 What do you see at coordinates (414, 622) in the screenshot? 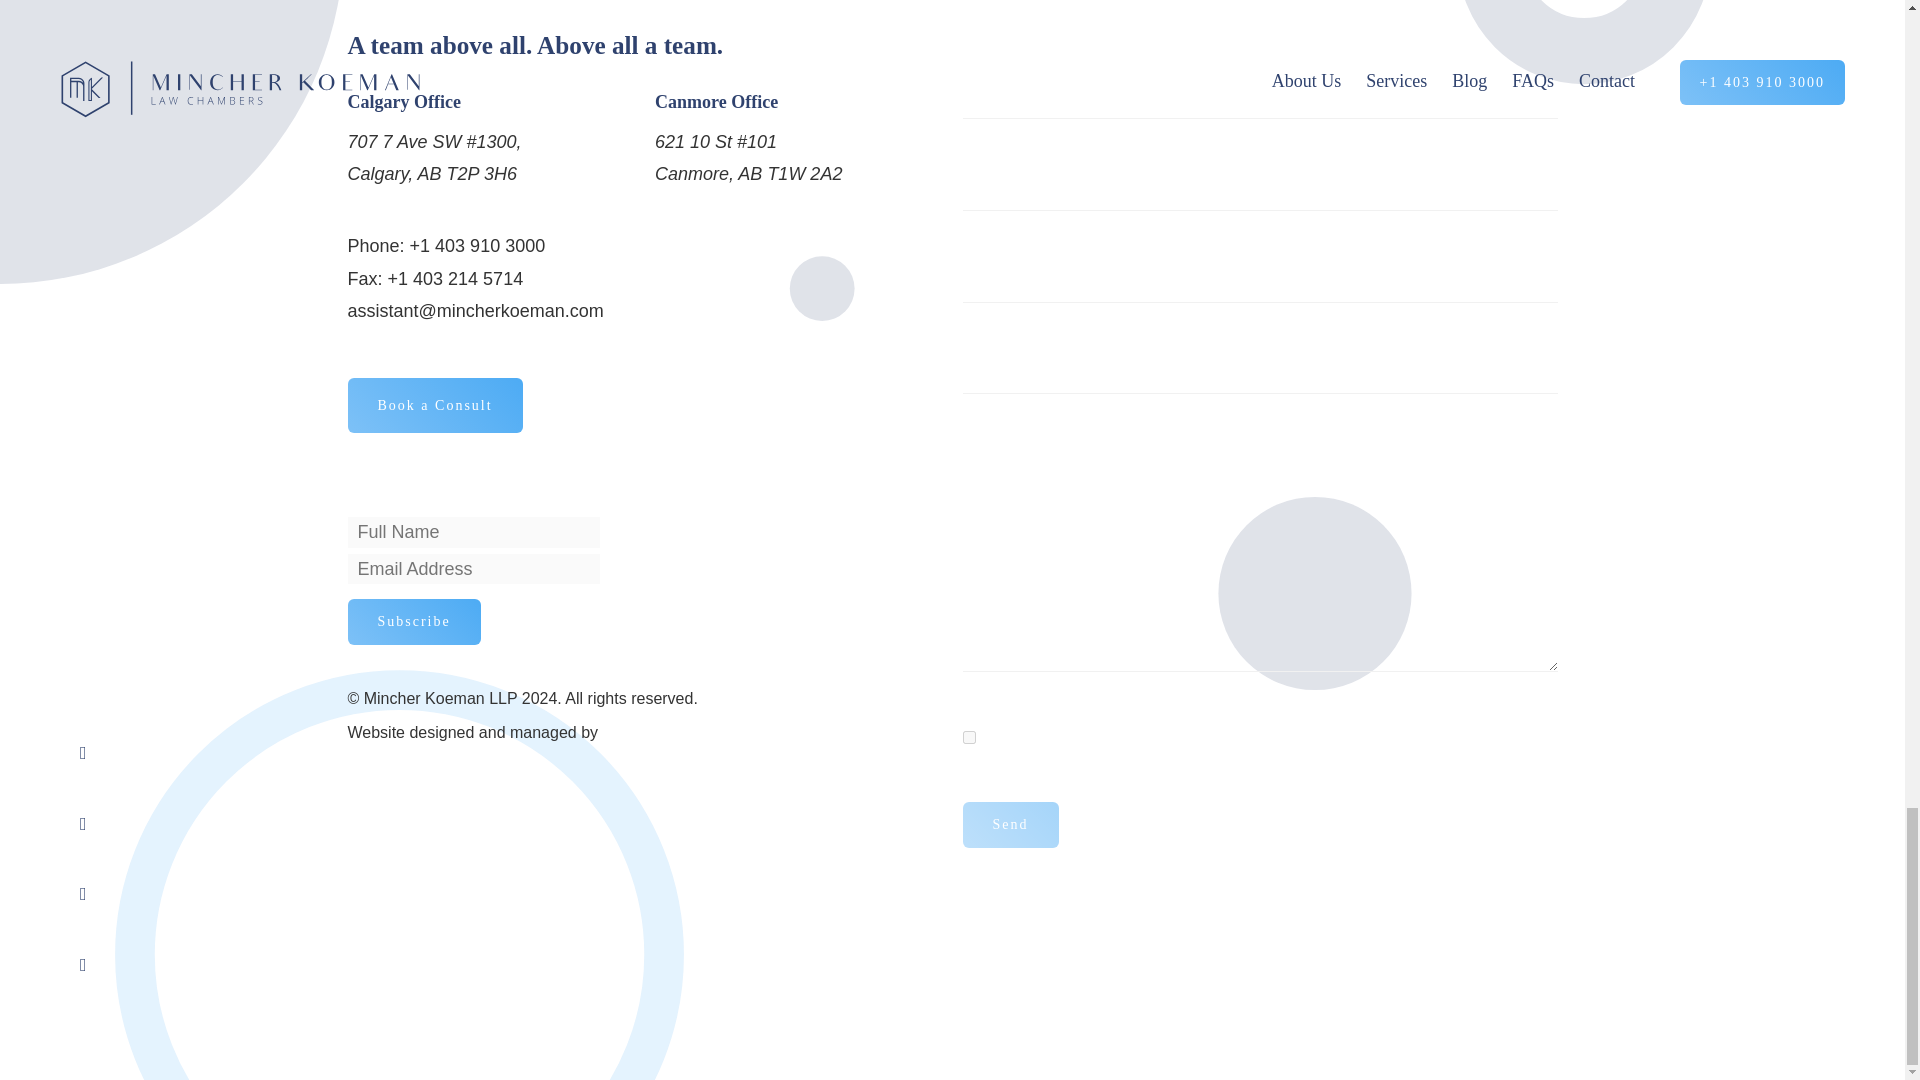
I see `Subscribe` at bounding box center [414, 622].